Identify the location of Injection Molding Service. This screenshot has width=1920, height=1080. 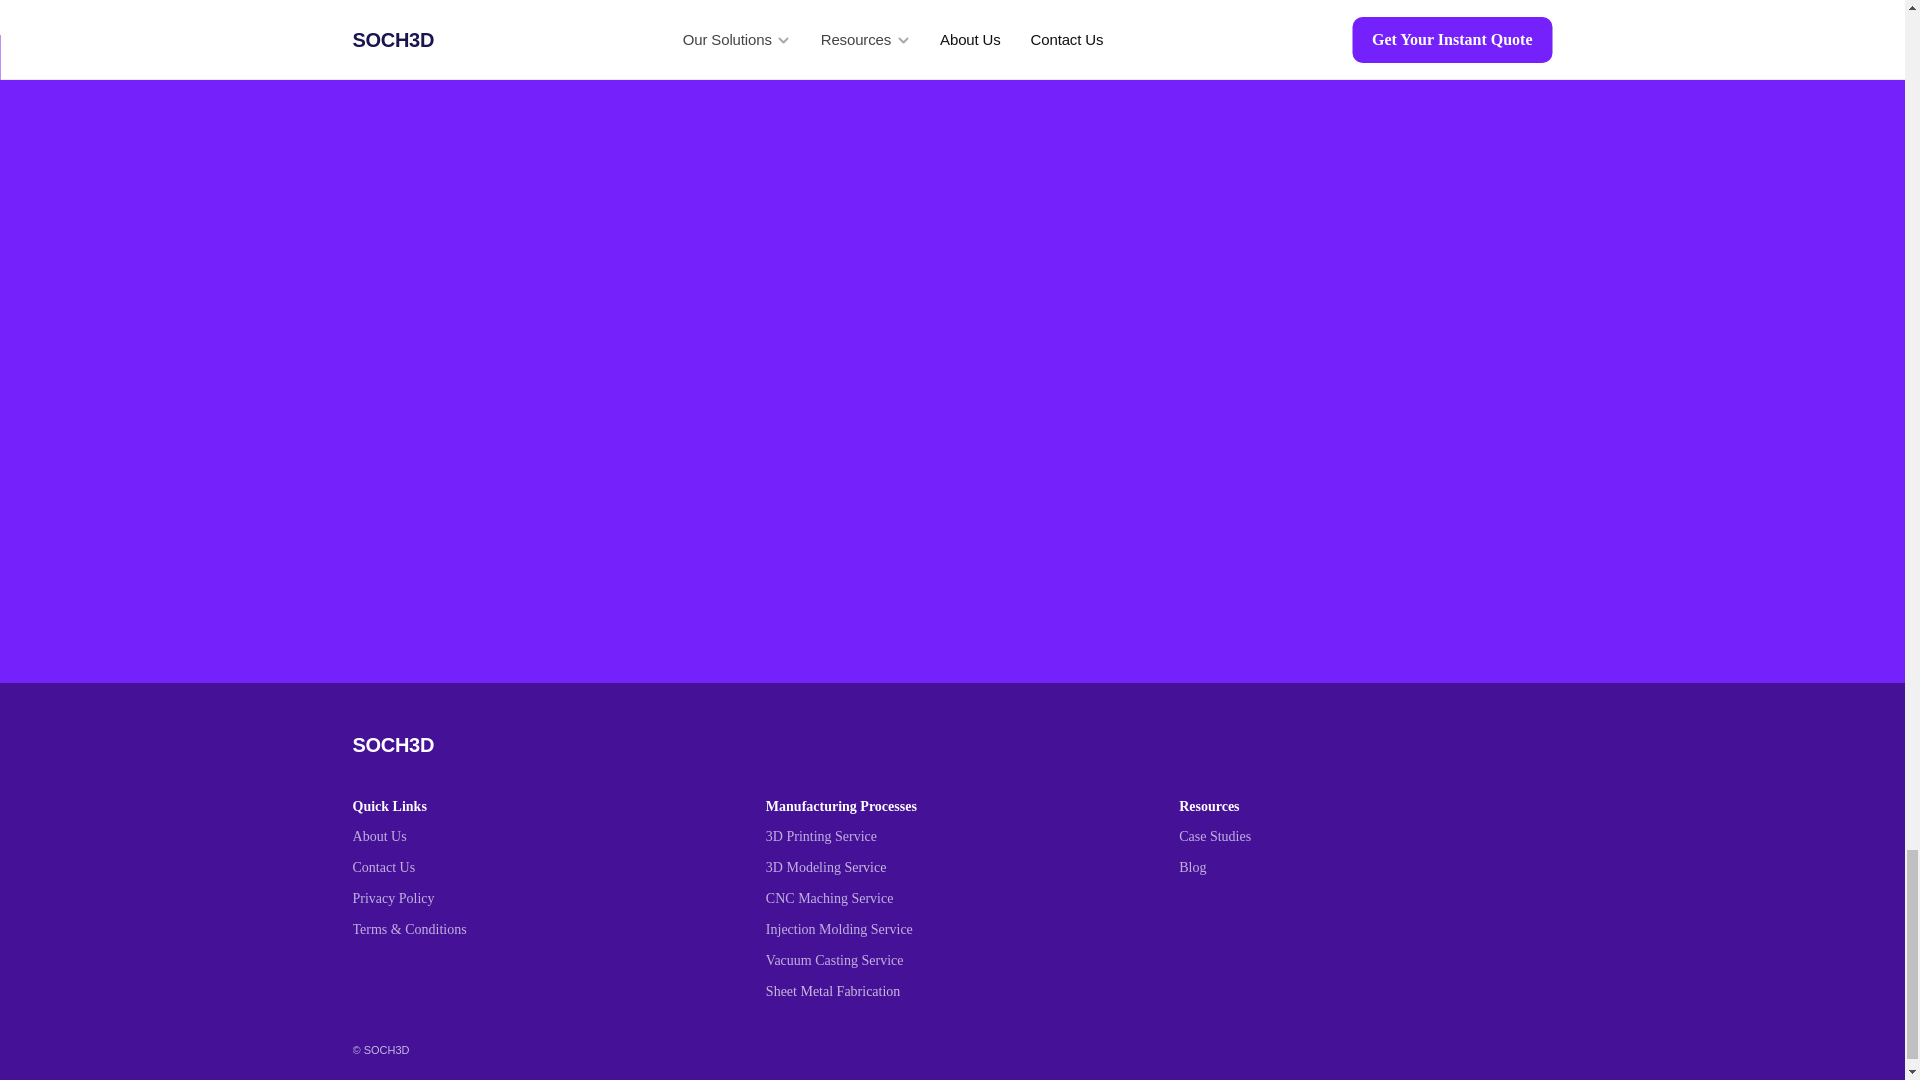
(840, 930).